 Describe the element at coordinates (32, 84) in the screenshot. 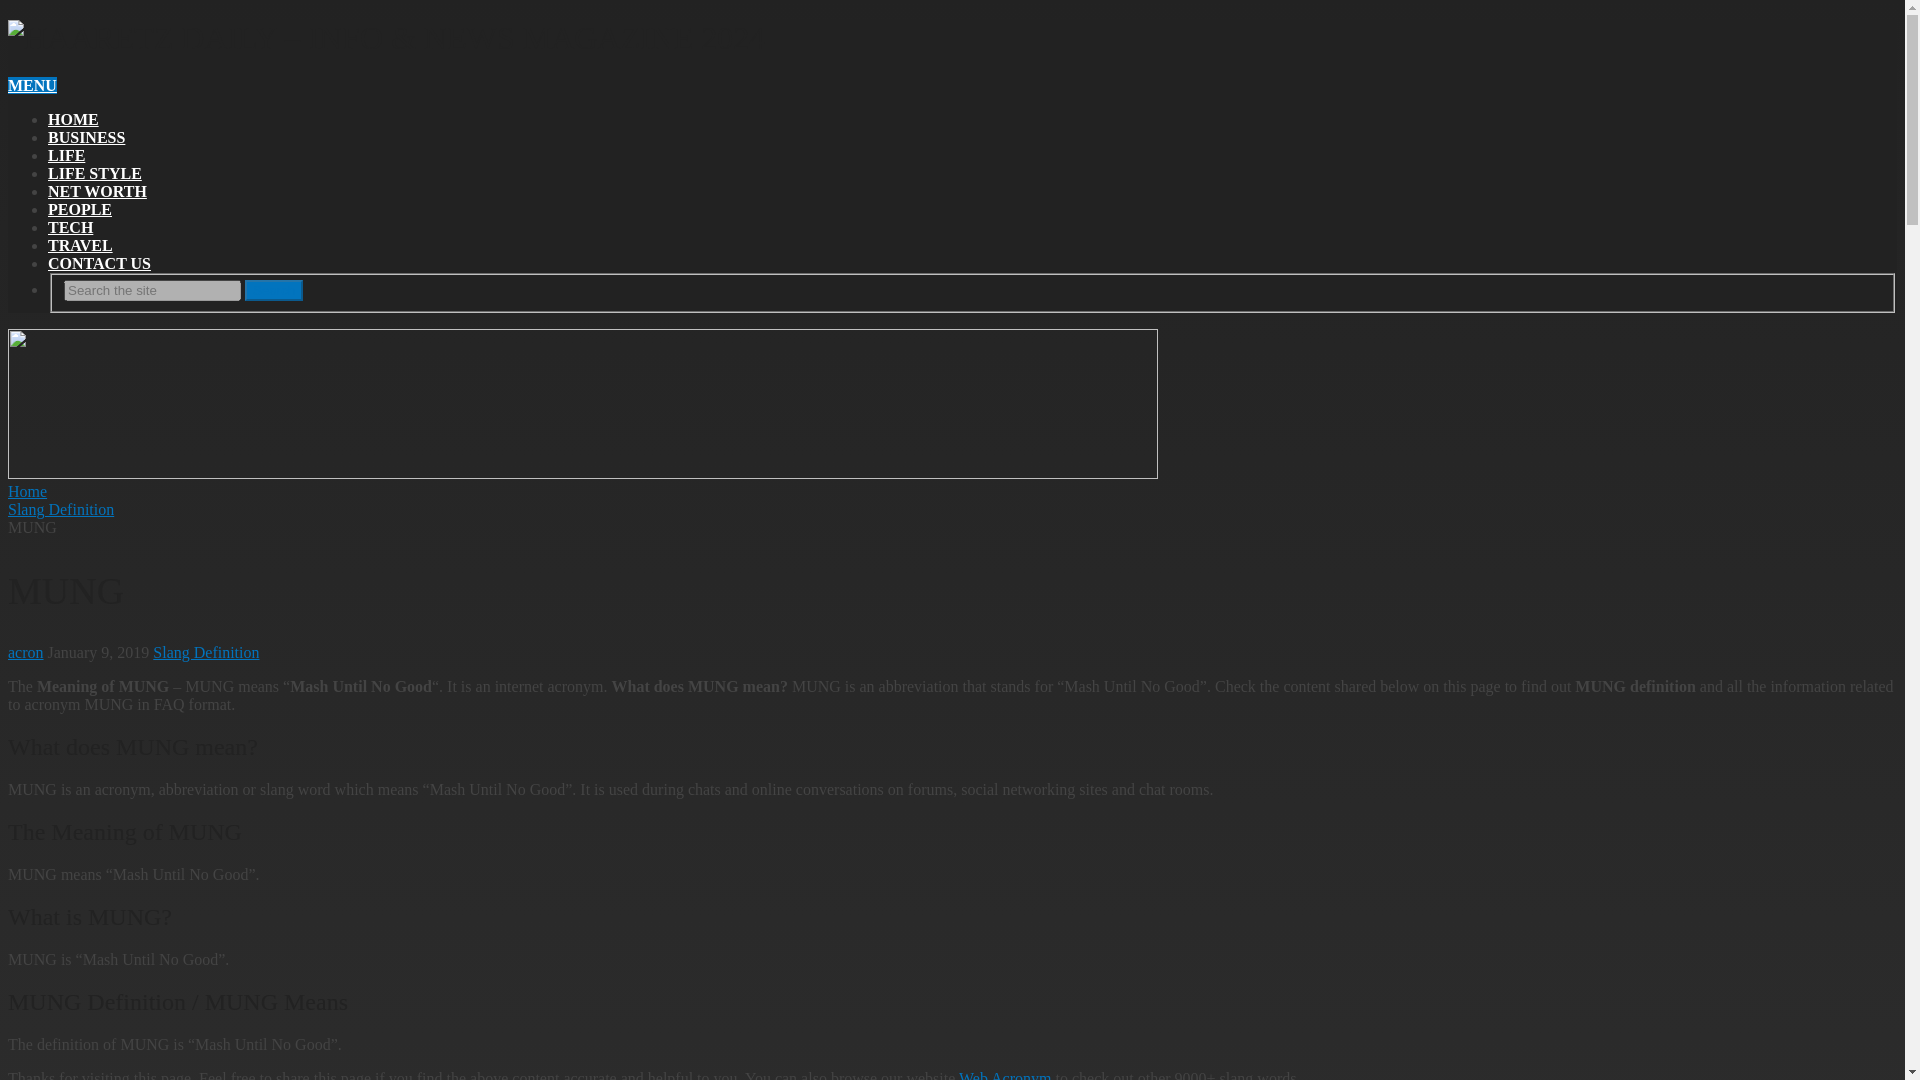

I see `MENU` at that location.